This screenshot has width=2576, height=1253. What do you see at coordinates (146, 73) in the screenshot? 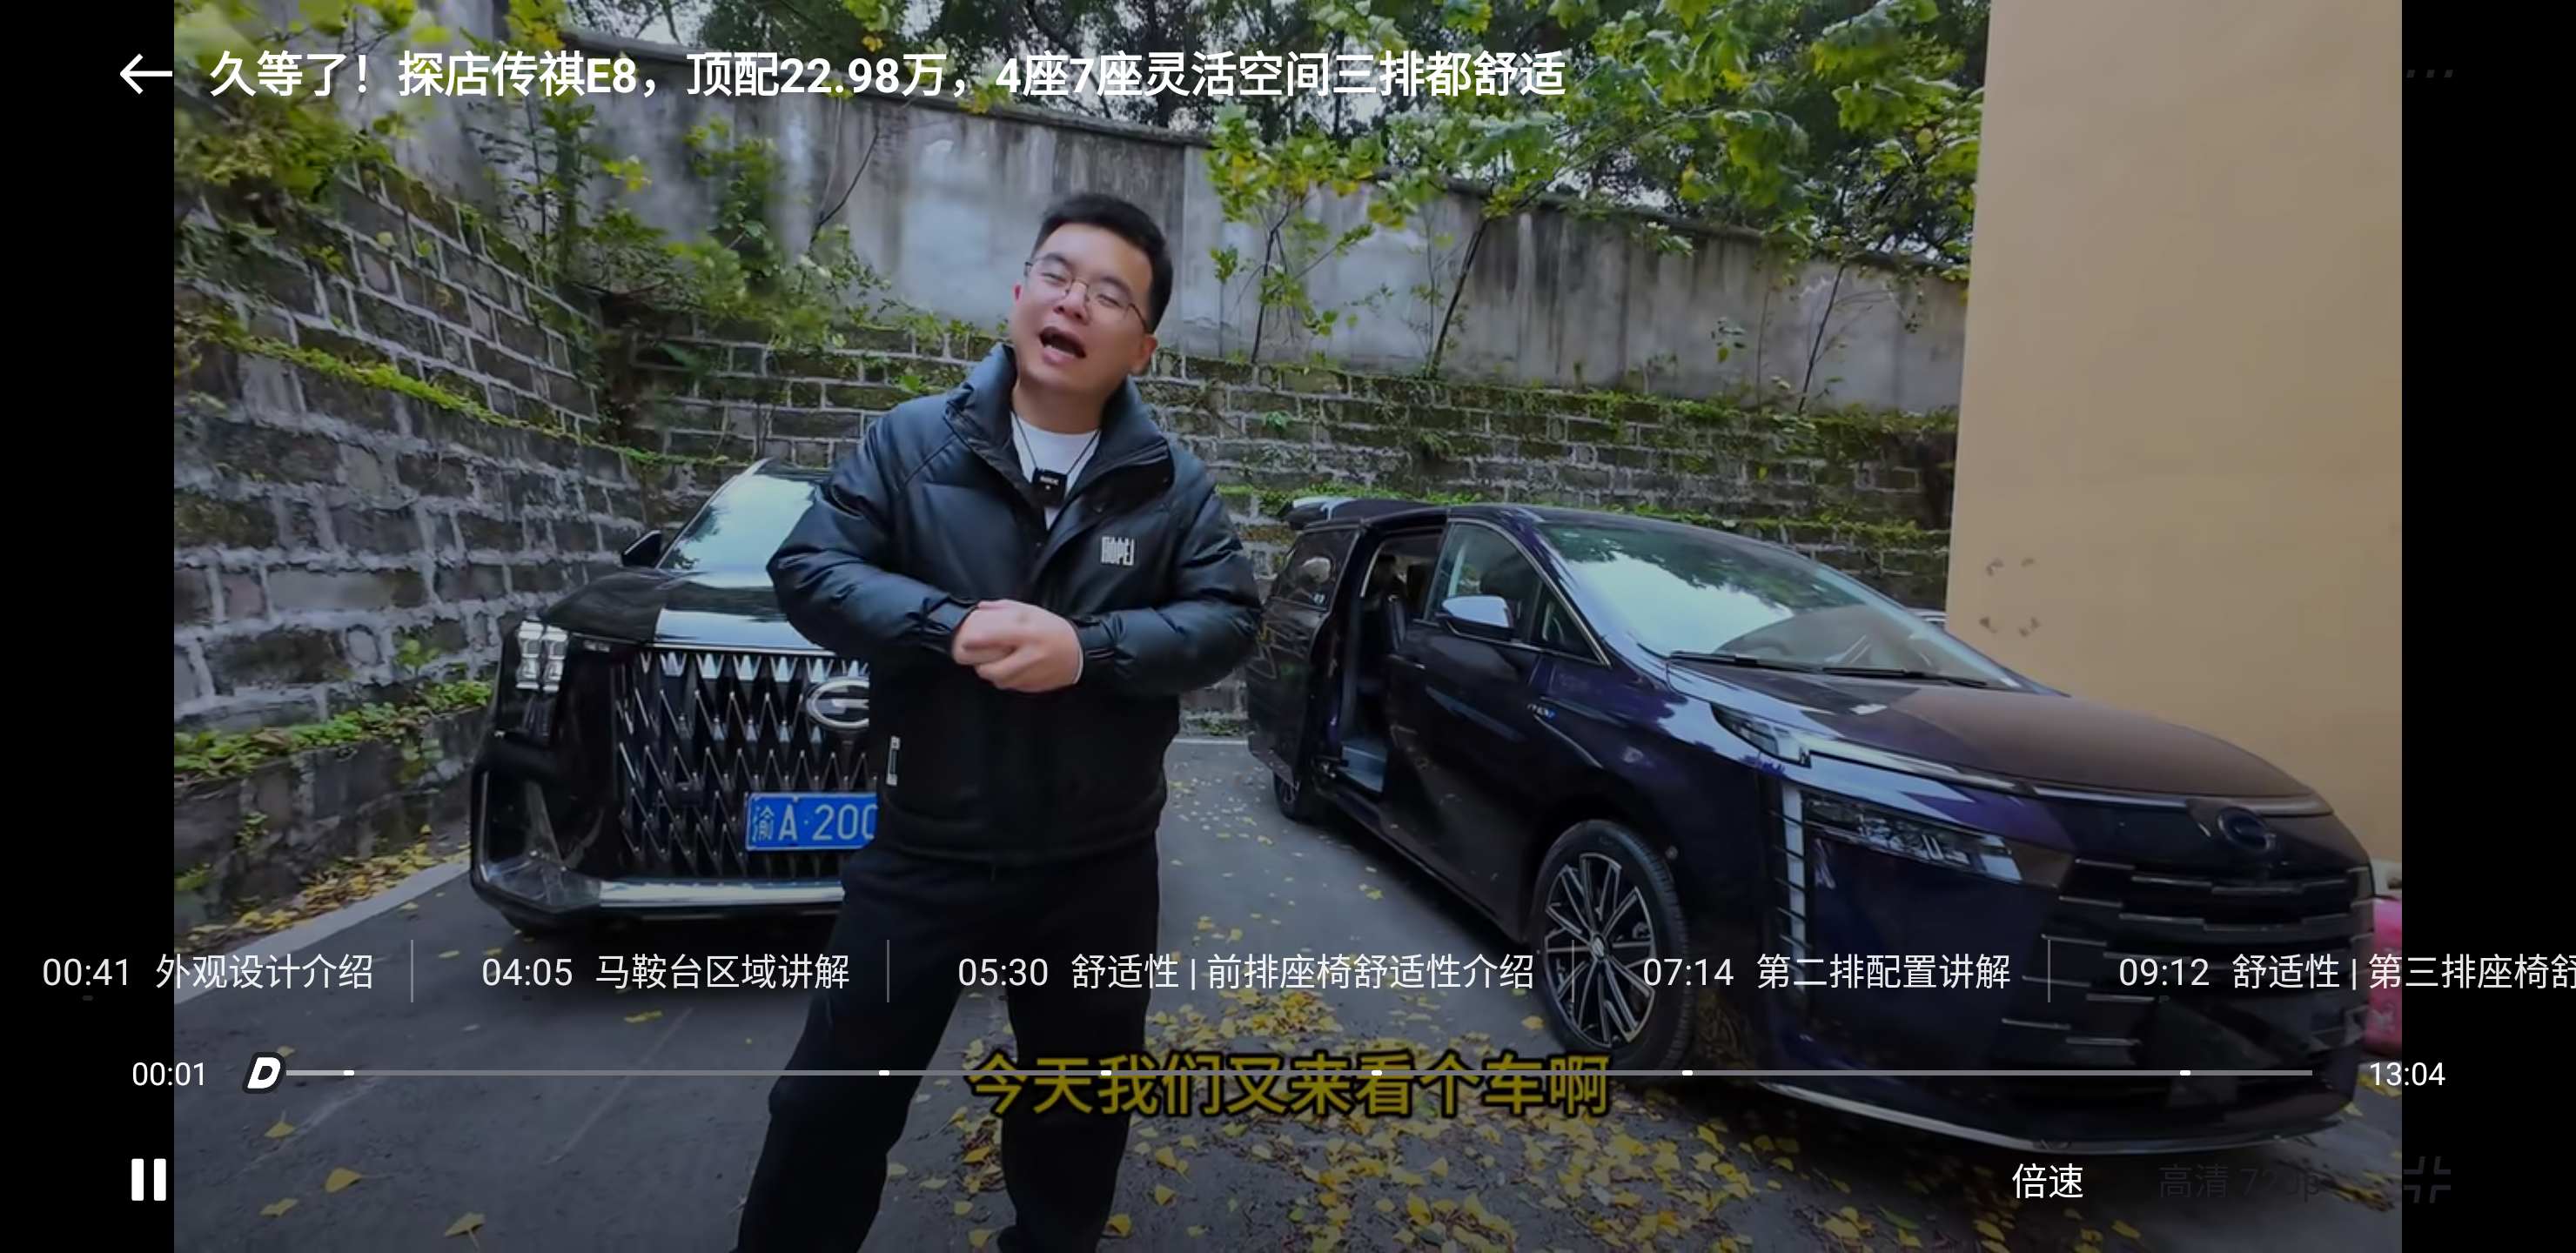
I see `` at bounding box center [146, 73].